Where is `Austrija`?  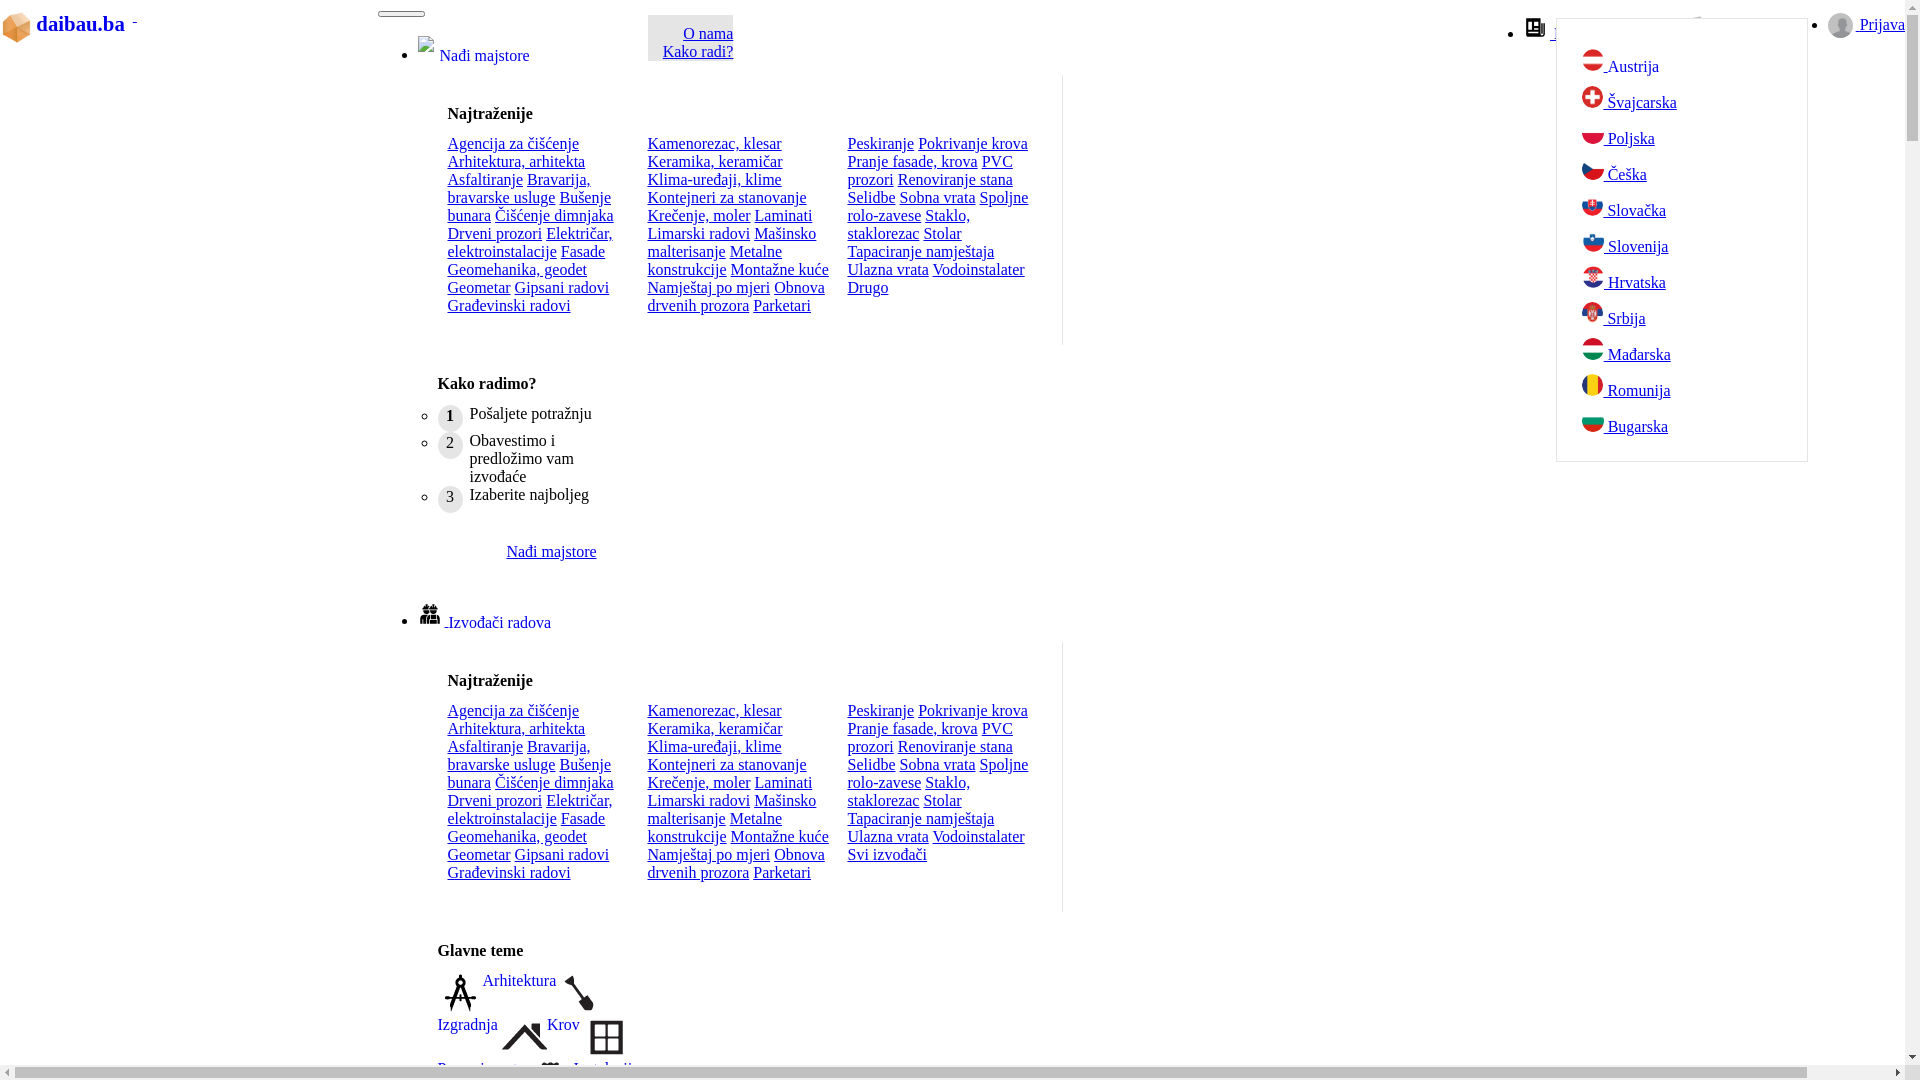
Austrija is located at coordinates (1707, 60).